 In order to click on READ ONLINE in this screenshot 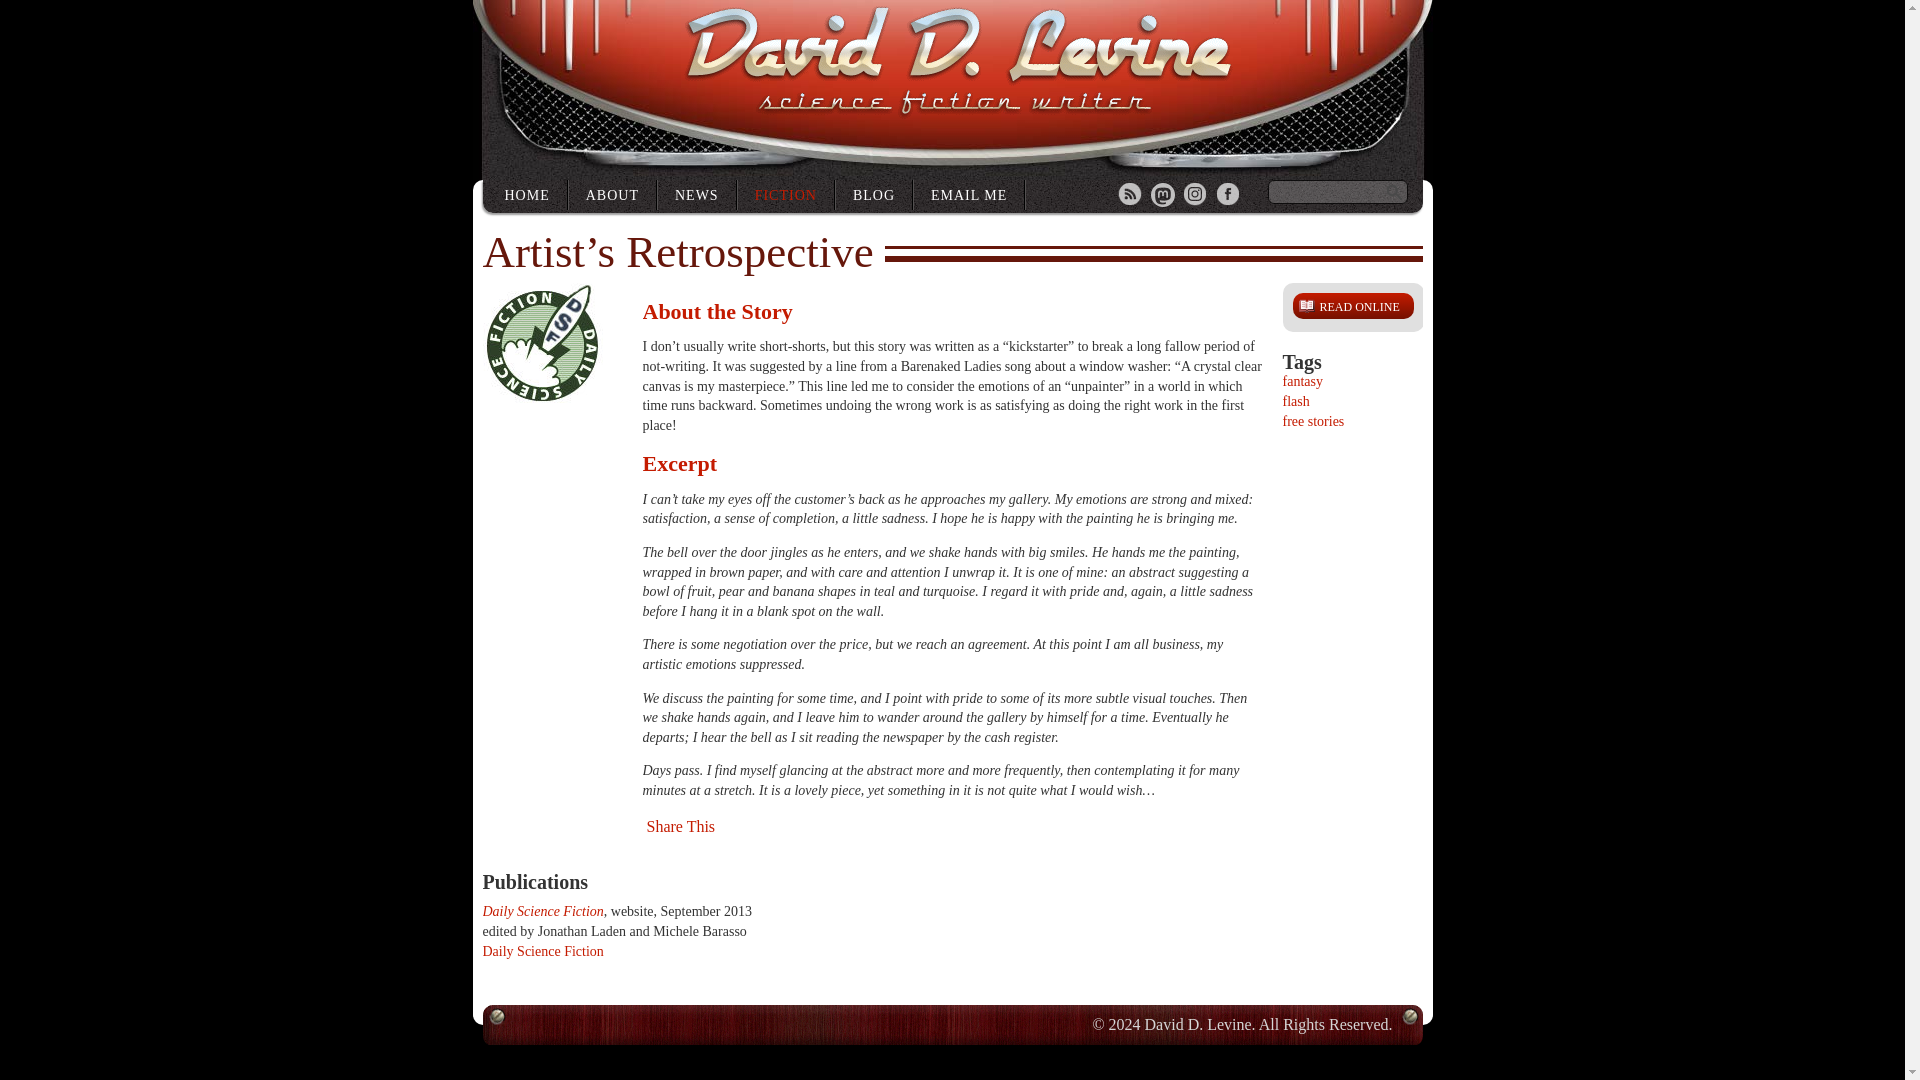, I will do `click(1352, 305)`.